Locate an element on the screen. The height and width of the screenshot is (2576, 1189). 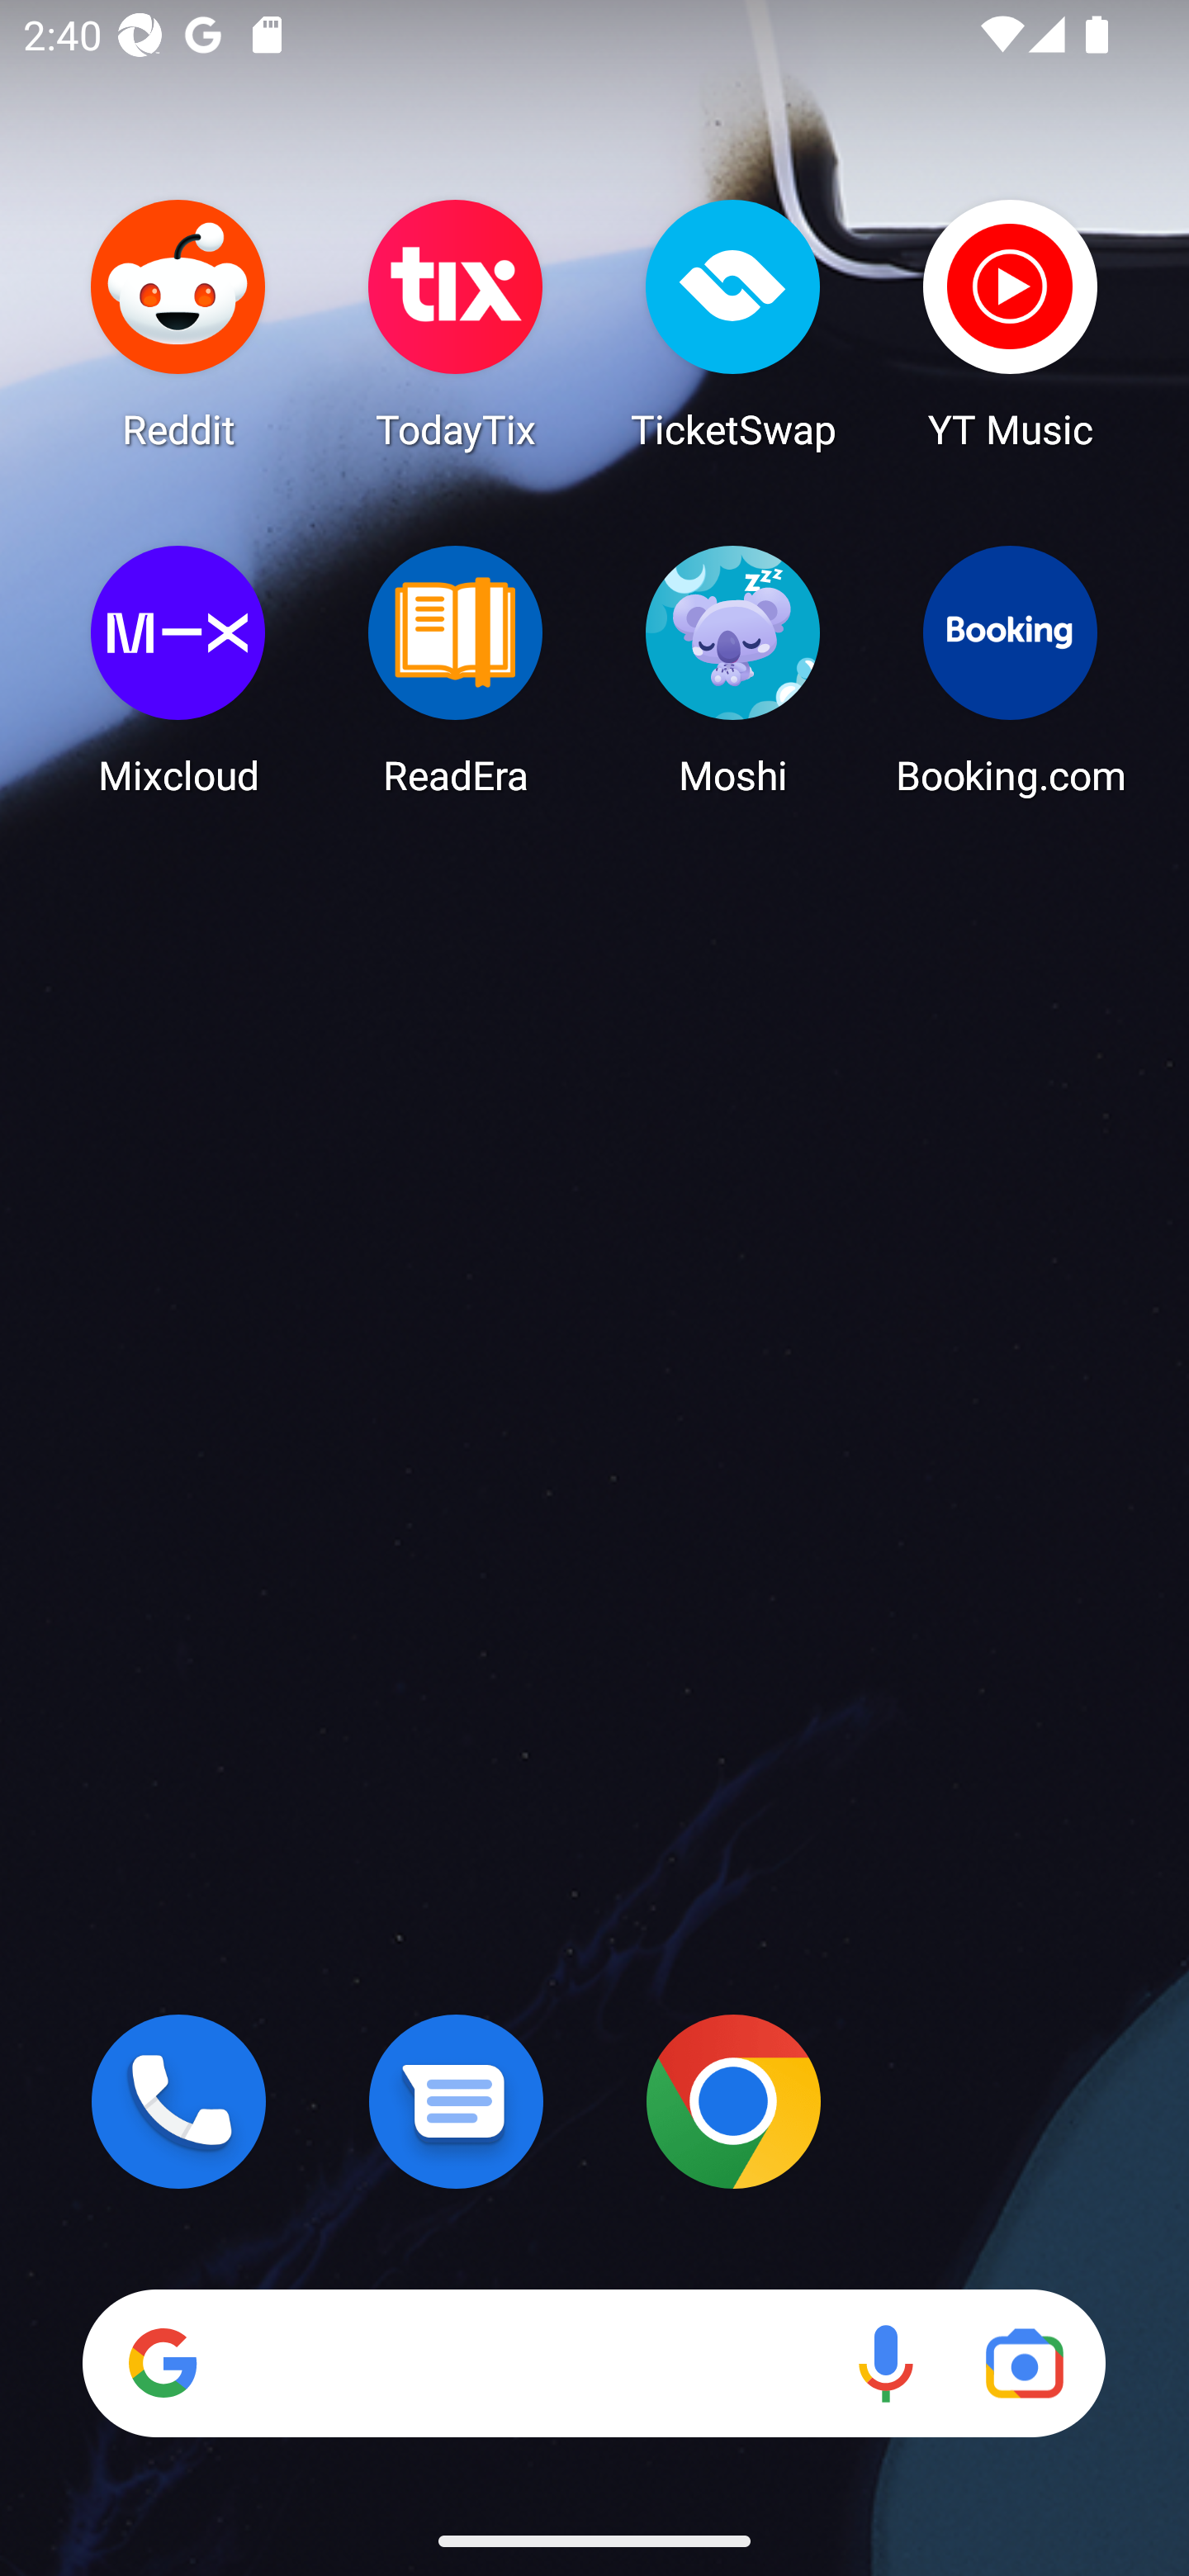
Mixcloud is located at coordinates (178, 670).